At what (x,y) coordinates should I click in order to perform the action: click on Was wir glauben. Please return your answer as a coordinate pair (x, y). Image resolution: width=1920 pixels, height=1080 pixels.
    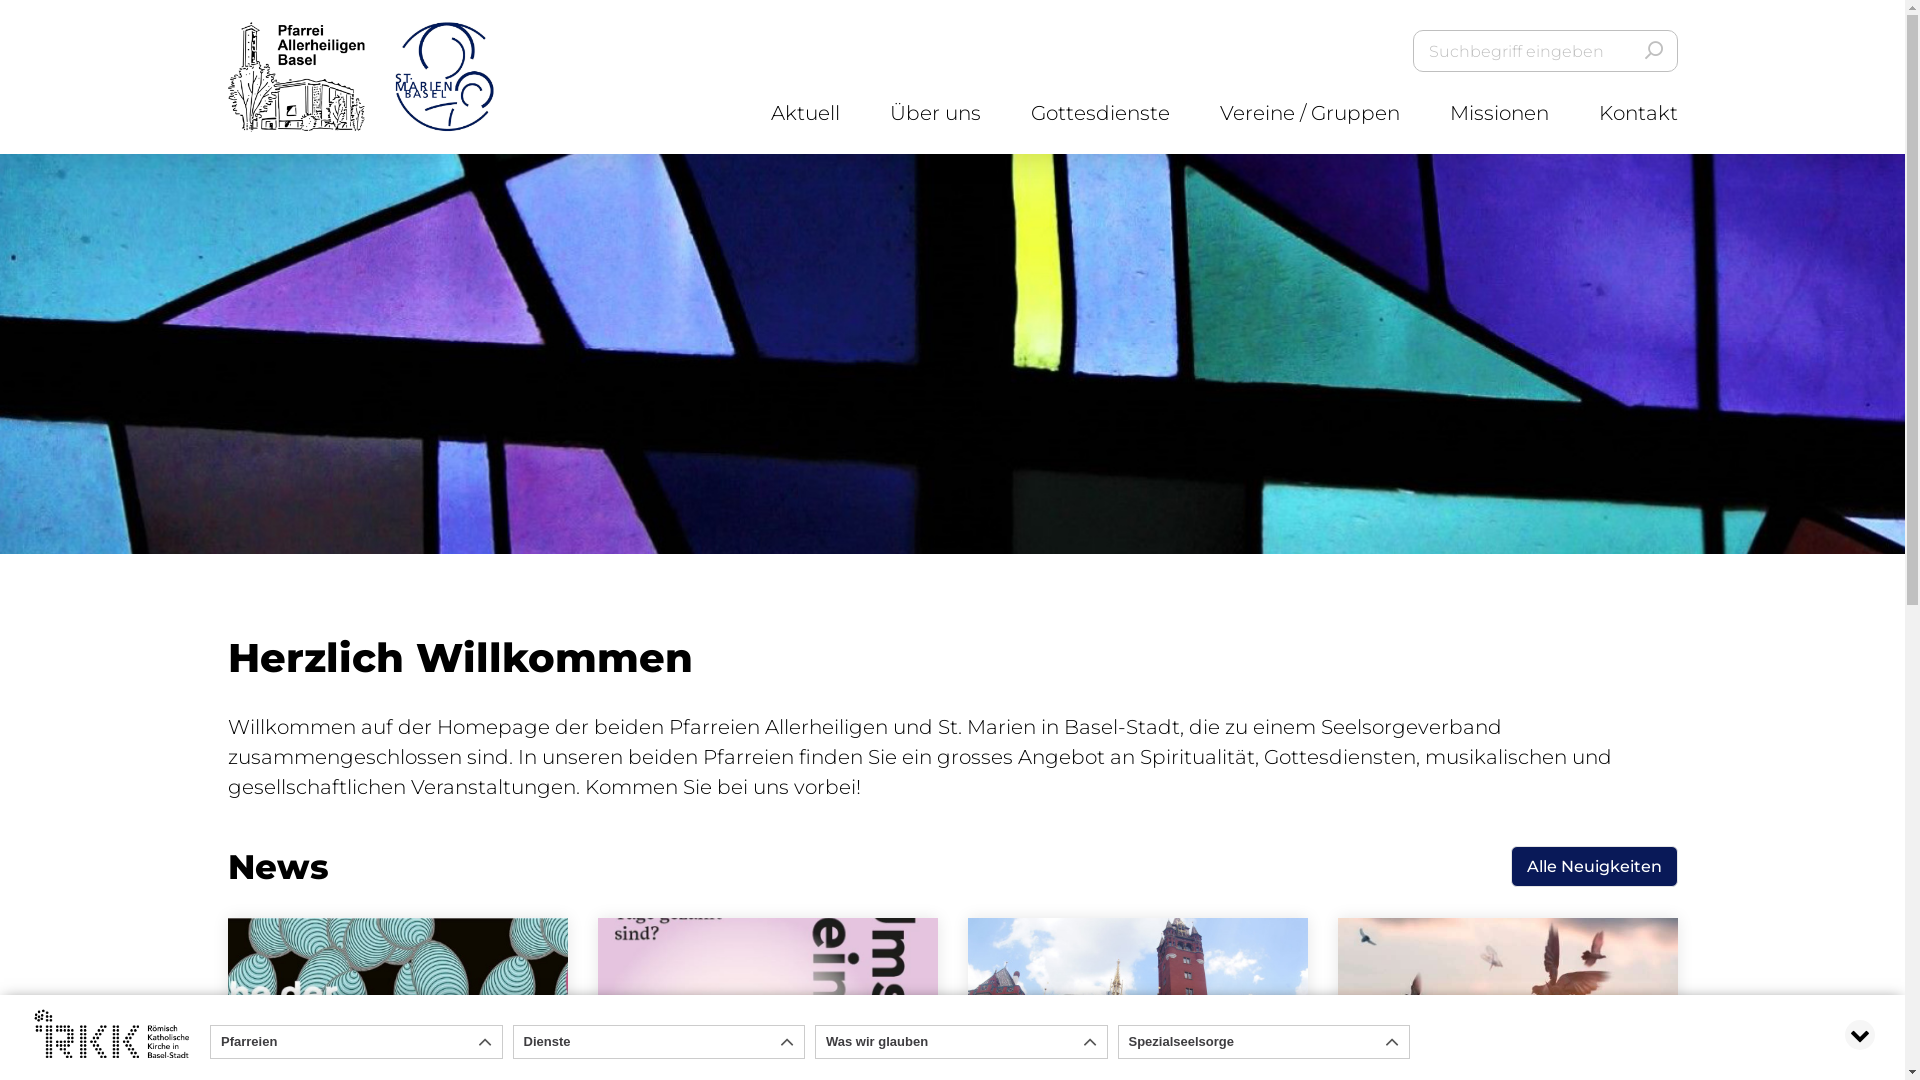
    Looking at the image, I should click on (962, 1042).